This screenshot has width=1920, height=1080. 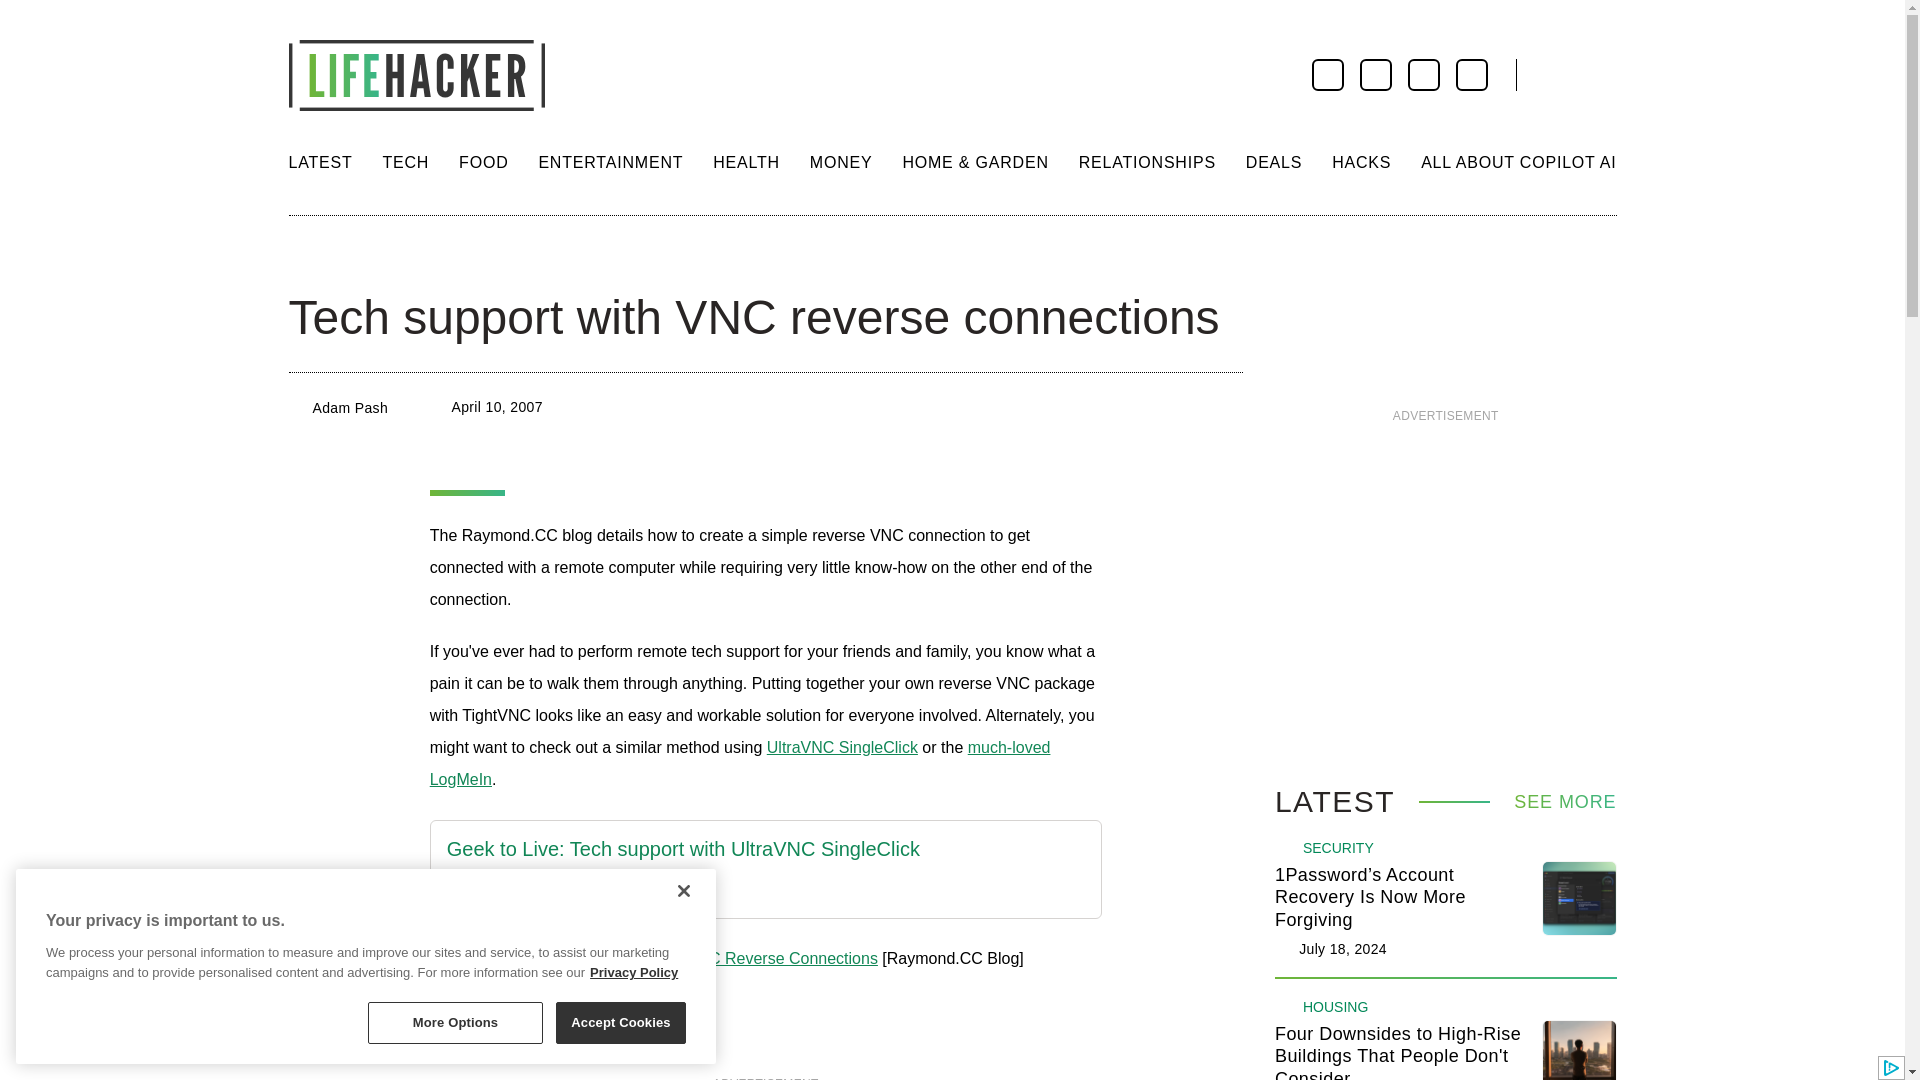 I want to click on MONEY, so click(x=842, y=162).